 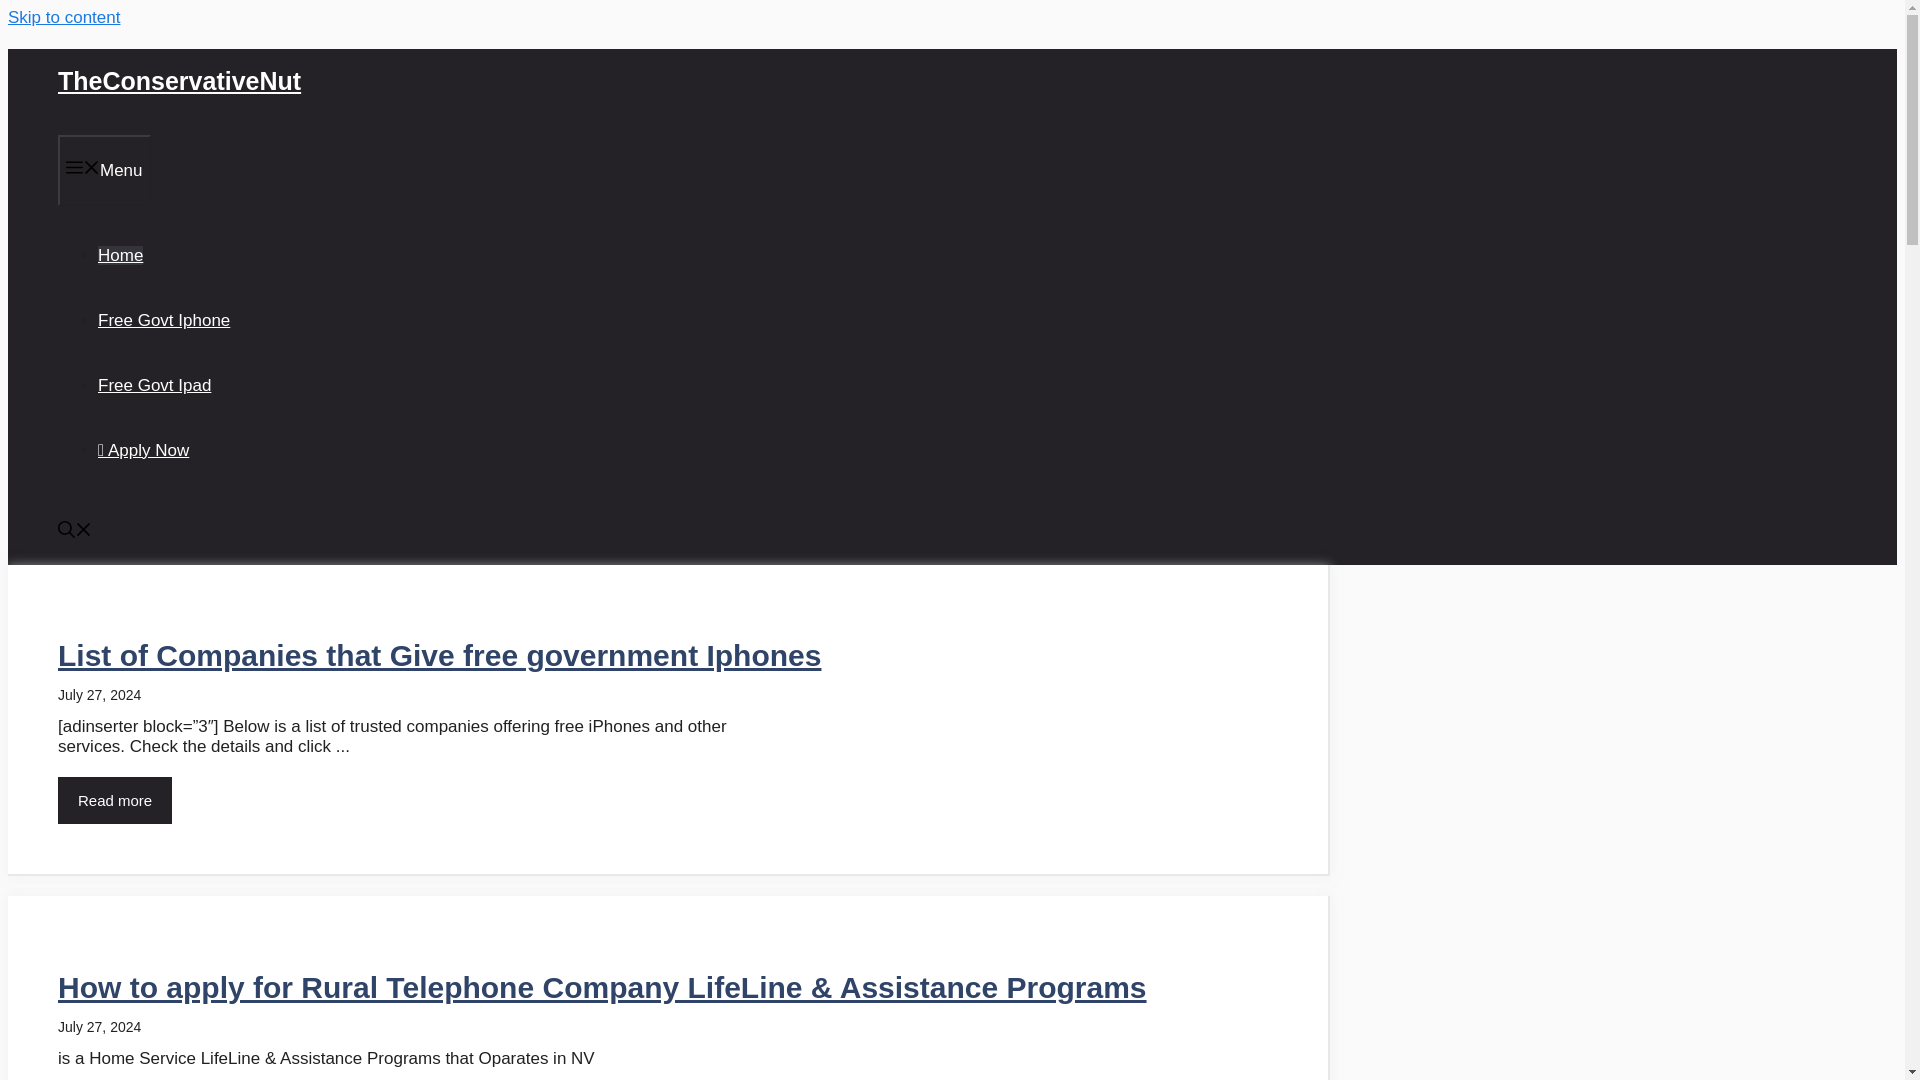 I want to click on TheConservativeNut, so click(x=179, y=80).